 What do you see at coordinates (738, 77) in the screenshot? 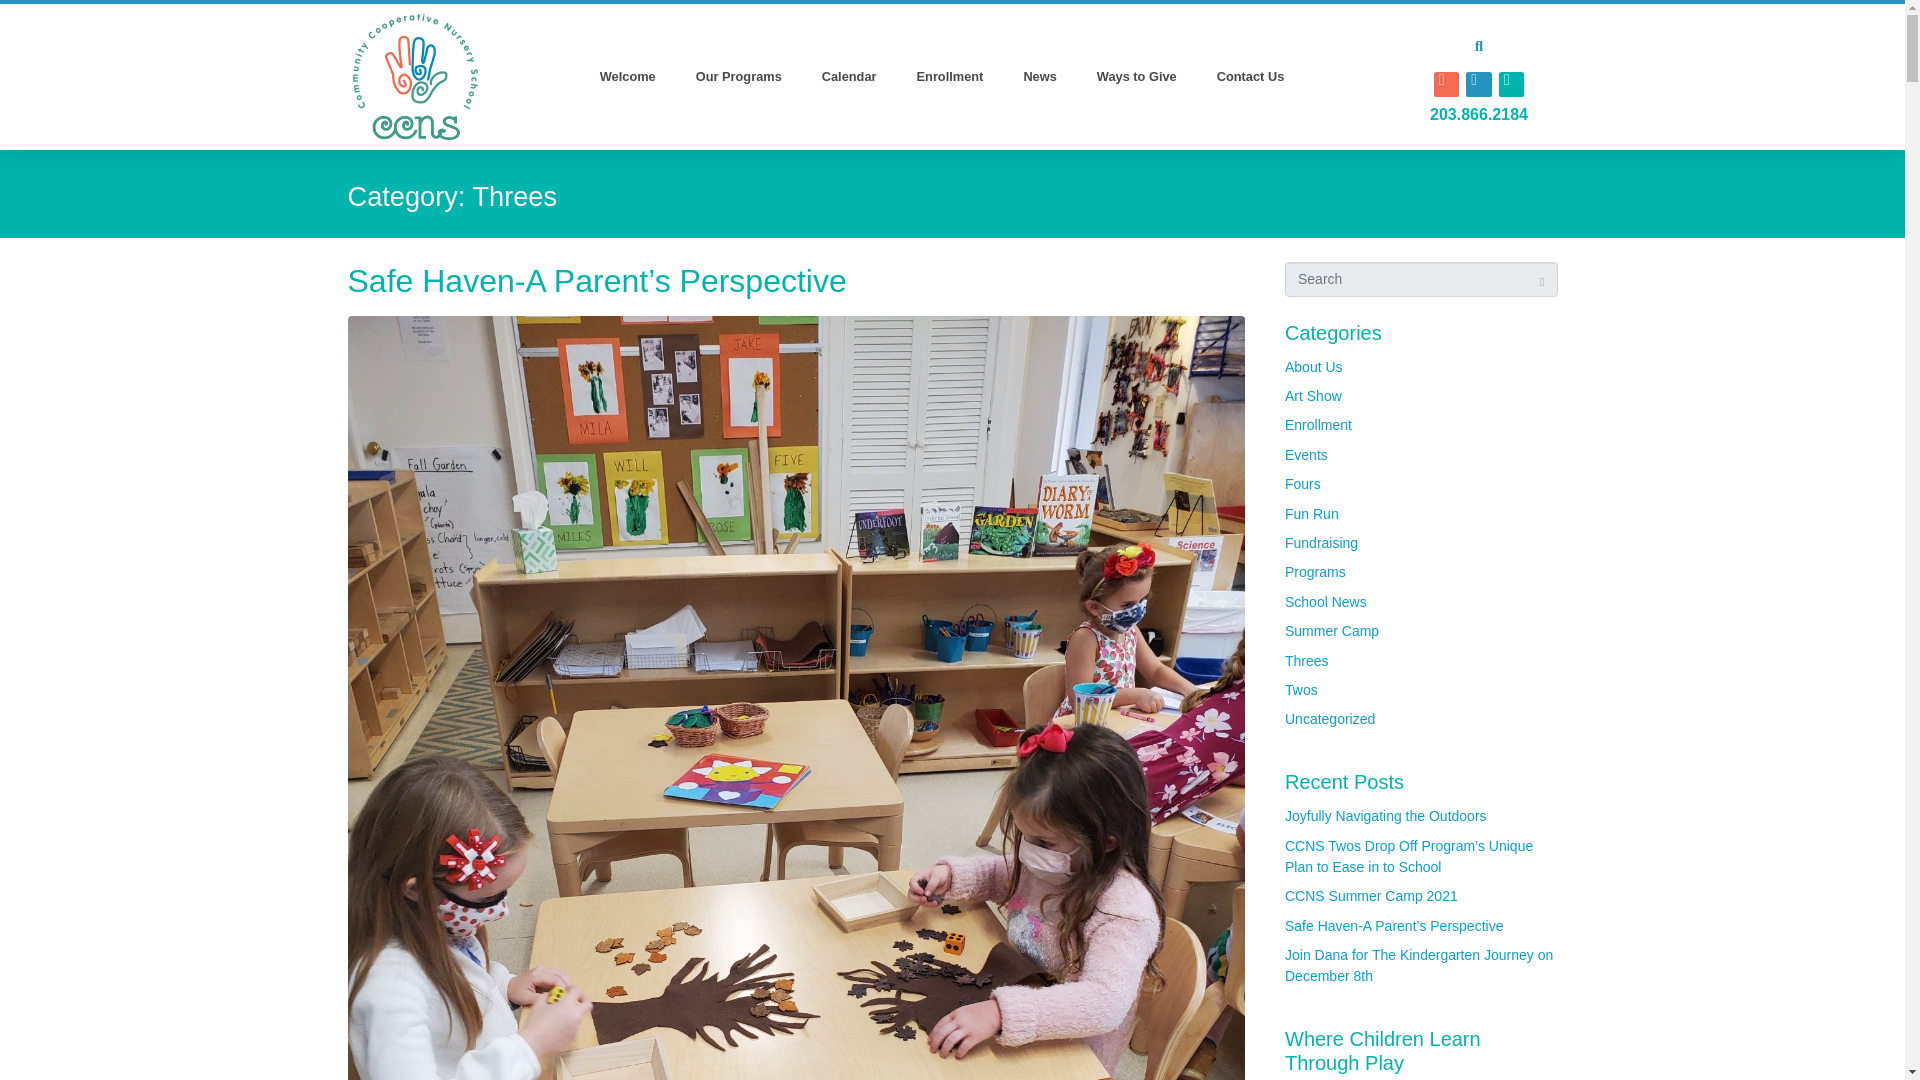
I see `Our Programs` at bounding box center [738, 77].